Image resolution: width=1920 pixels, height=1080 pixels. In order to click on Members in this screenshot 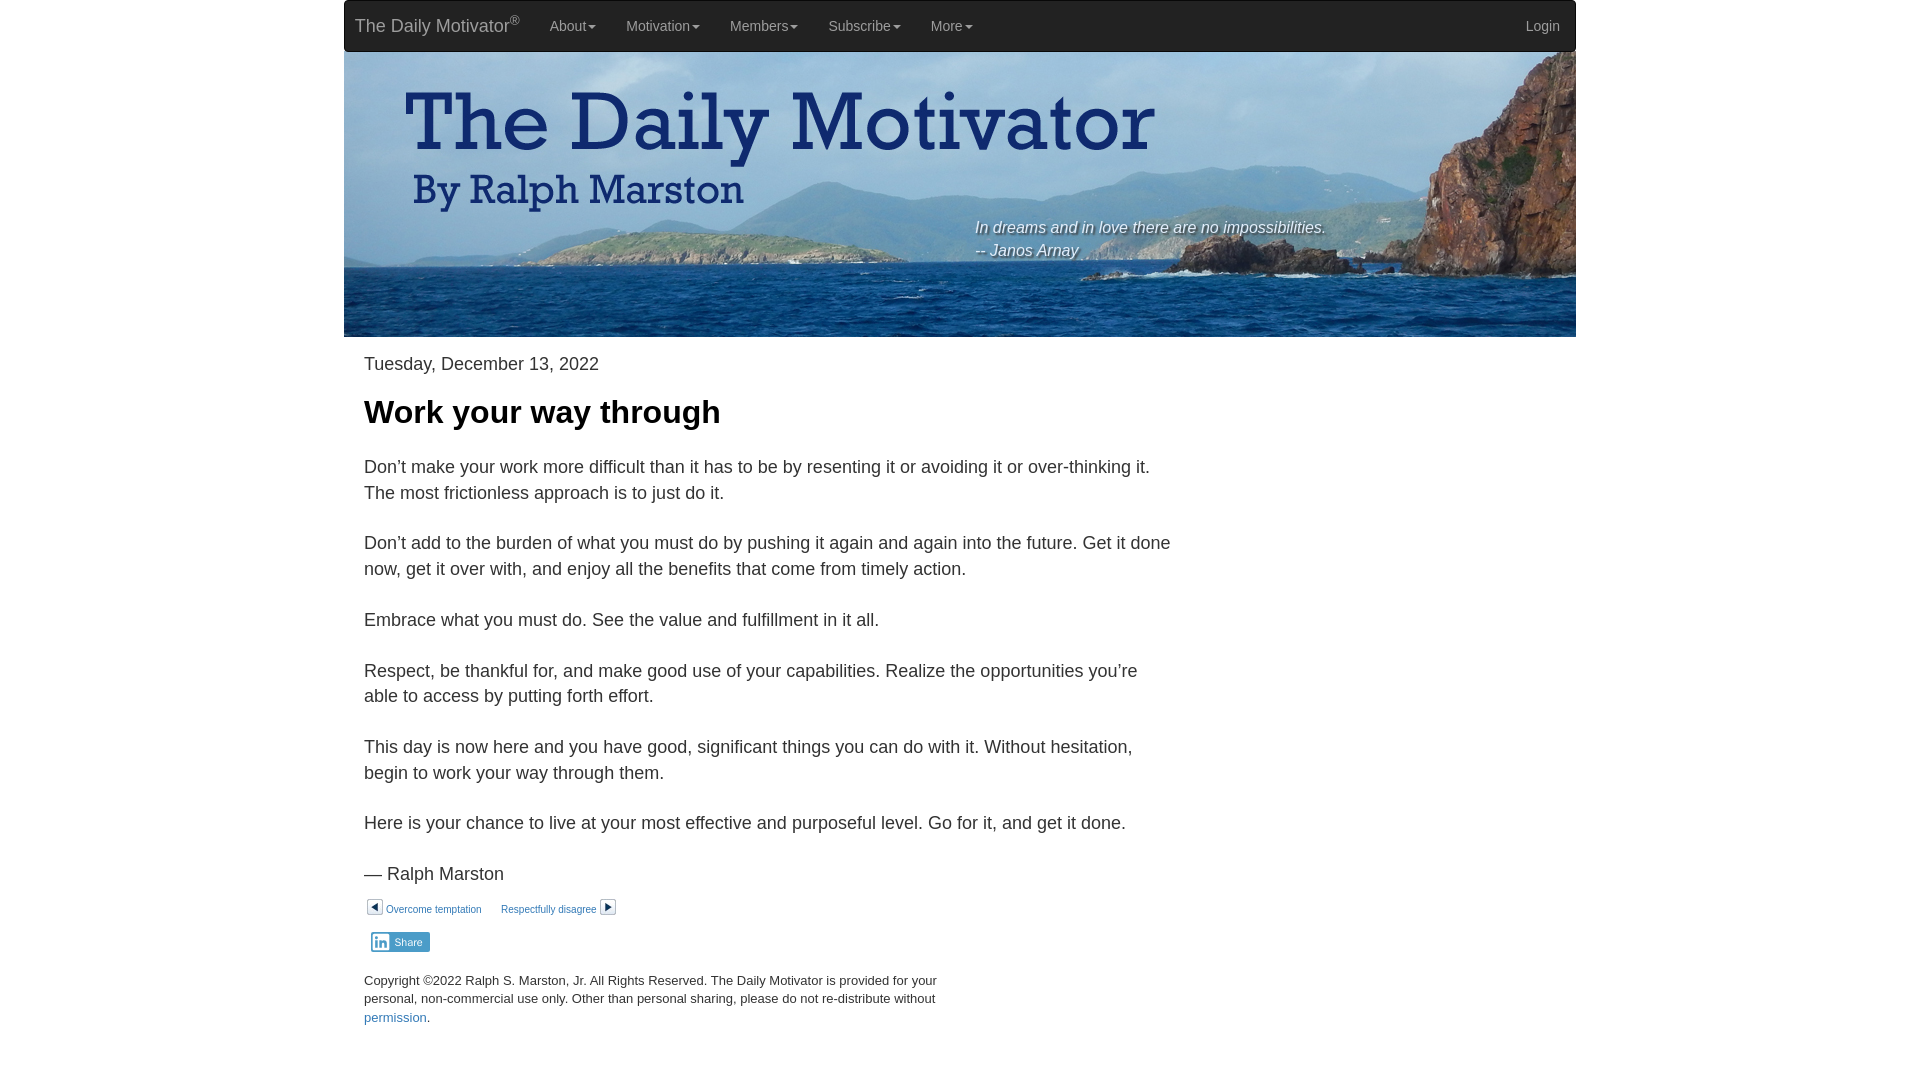, I will do `click(763, 26)`.